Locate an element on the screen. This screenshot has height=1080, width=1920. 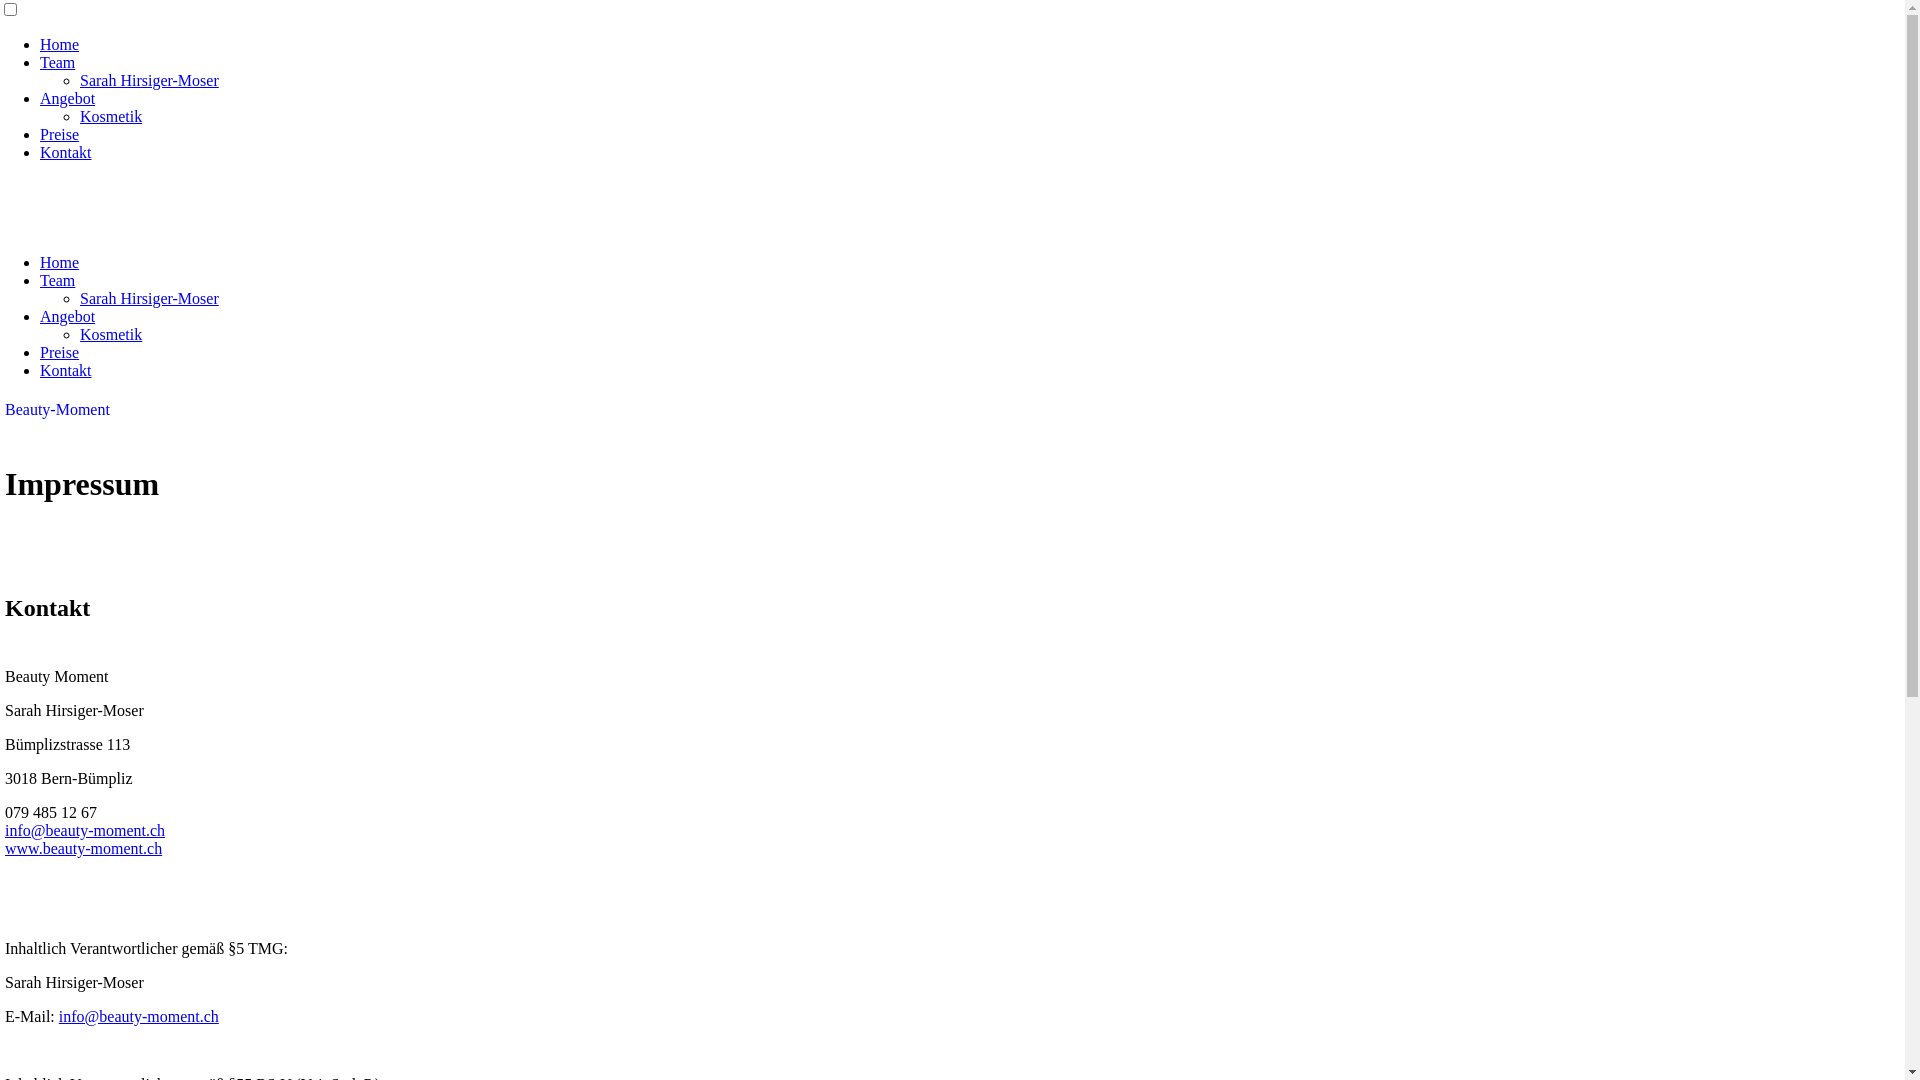
Team is located at coordinates (58, 62).